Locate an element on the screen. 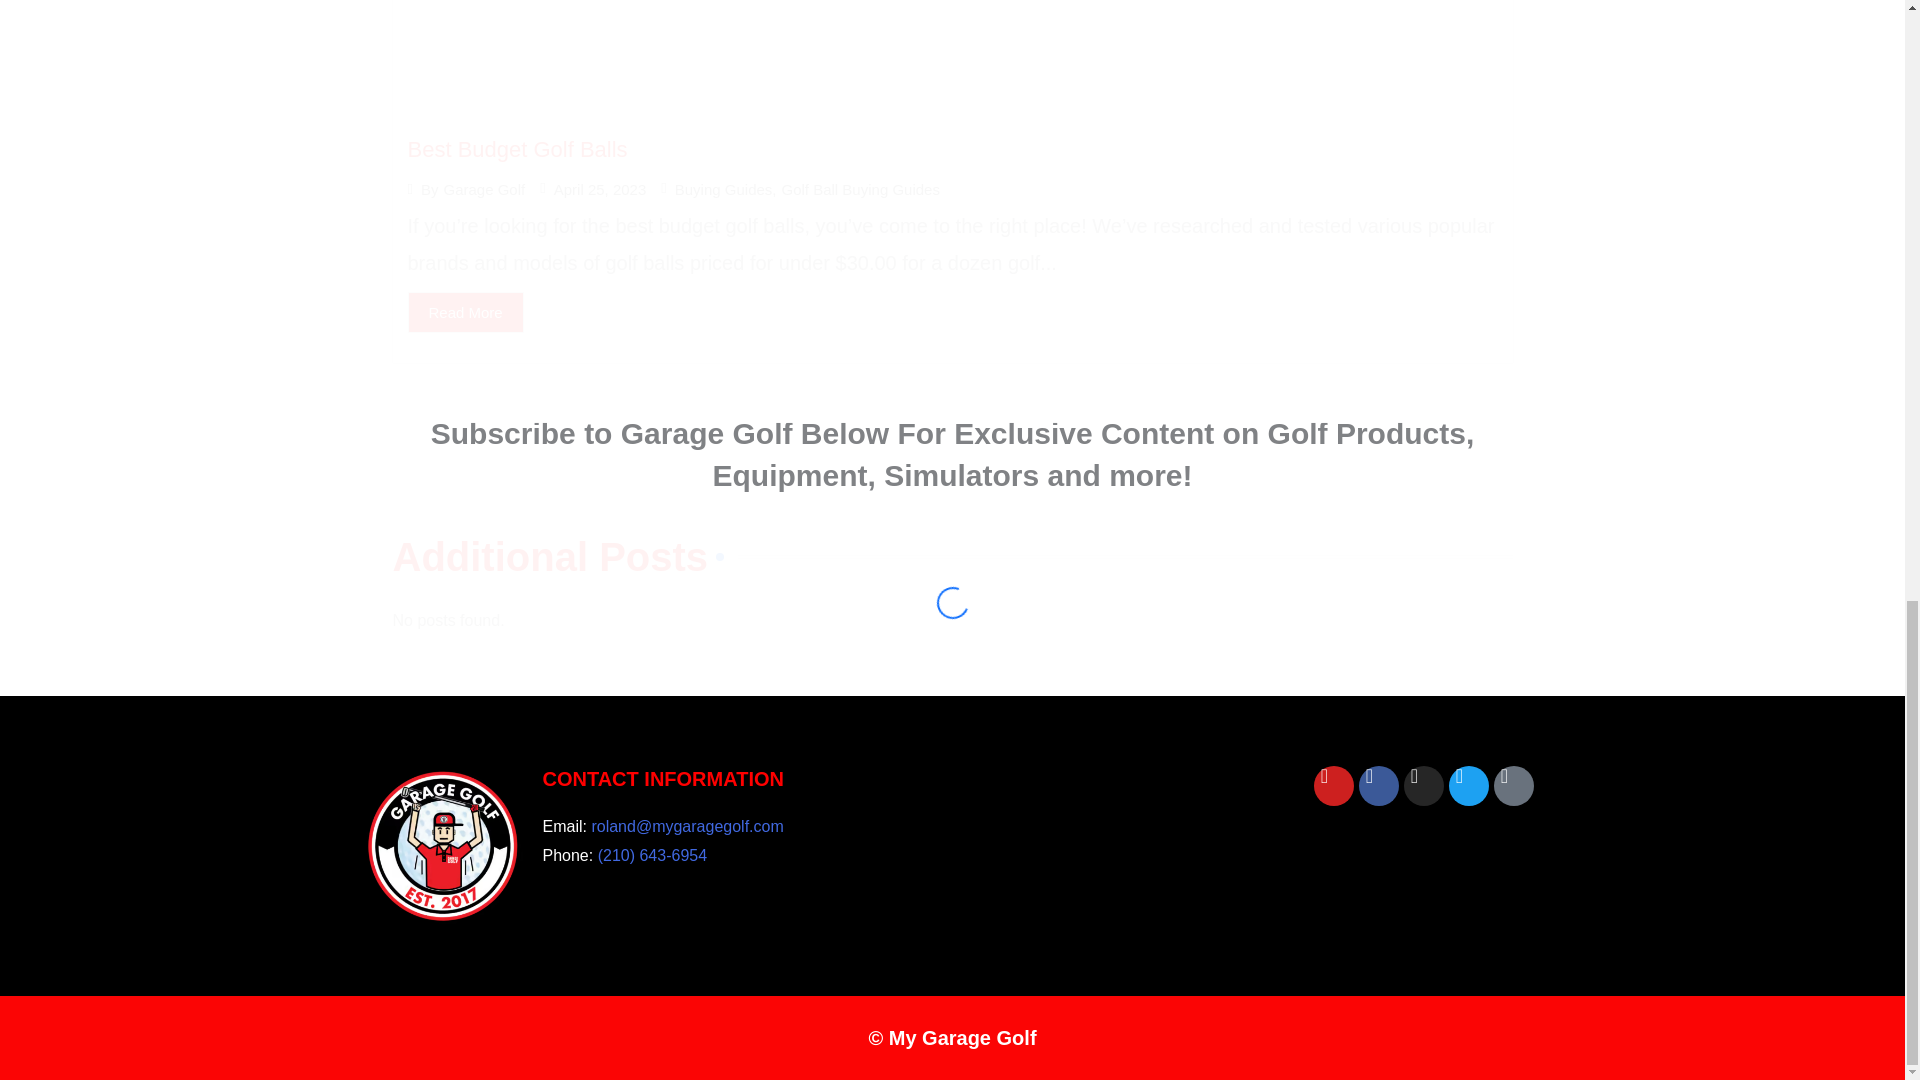 Image resolution: width=1920 pixels, height=1080 pixels. Instagram is located at coordinates (1423, 785).